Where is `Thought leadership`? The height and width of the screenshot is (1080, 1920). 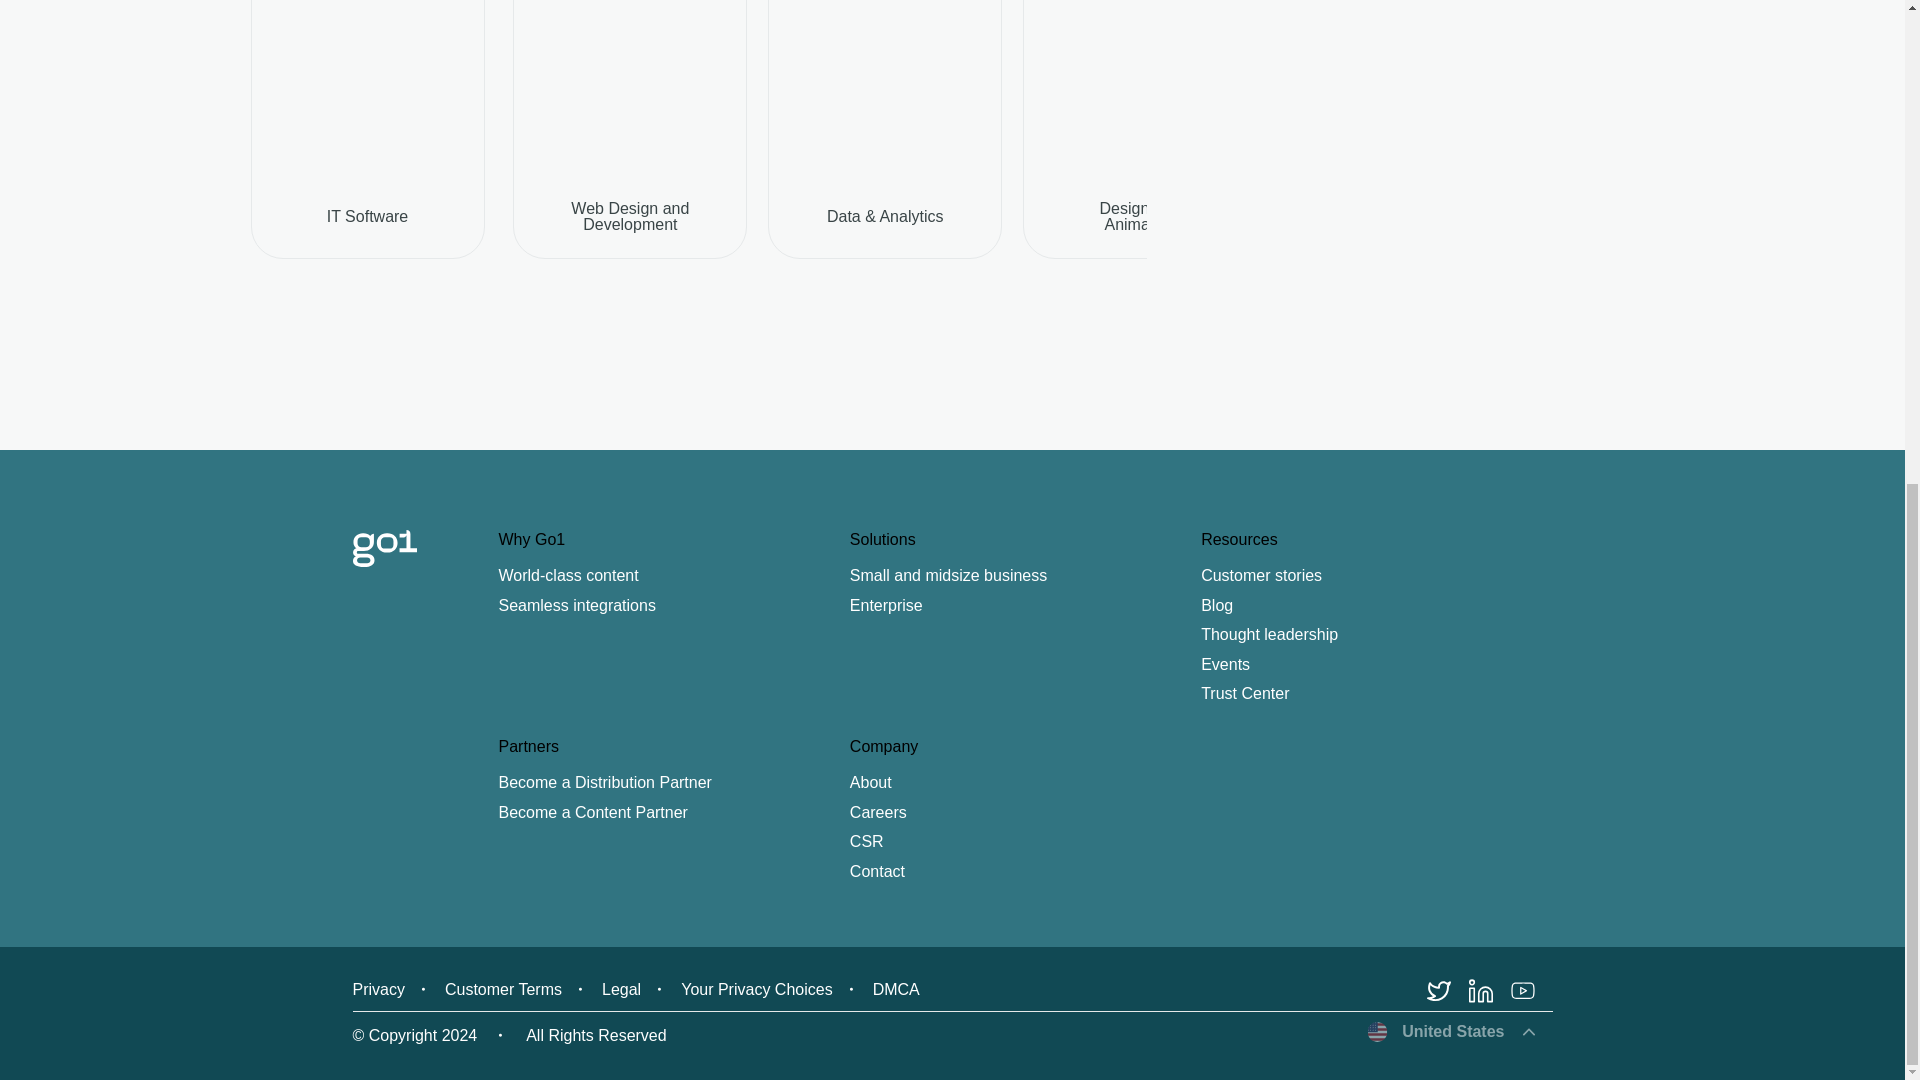 Thought leadership is located at coordinates (1376, 634).